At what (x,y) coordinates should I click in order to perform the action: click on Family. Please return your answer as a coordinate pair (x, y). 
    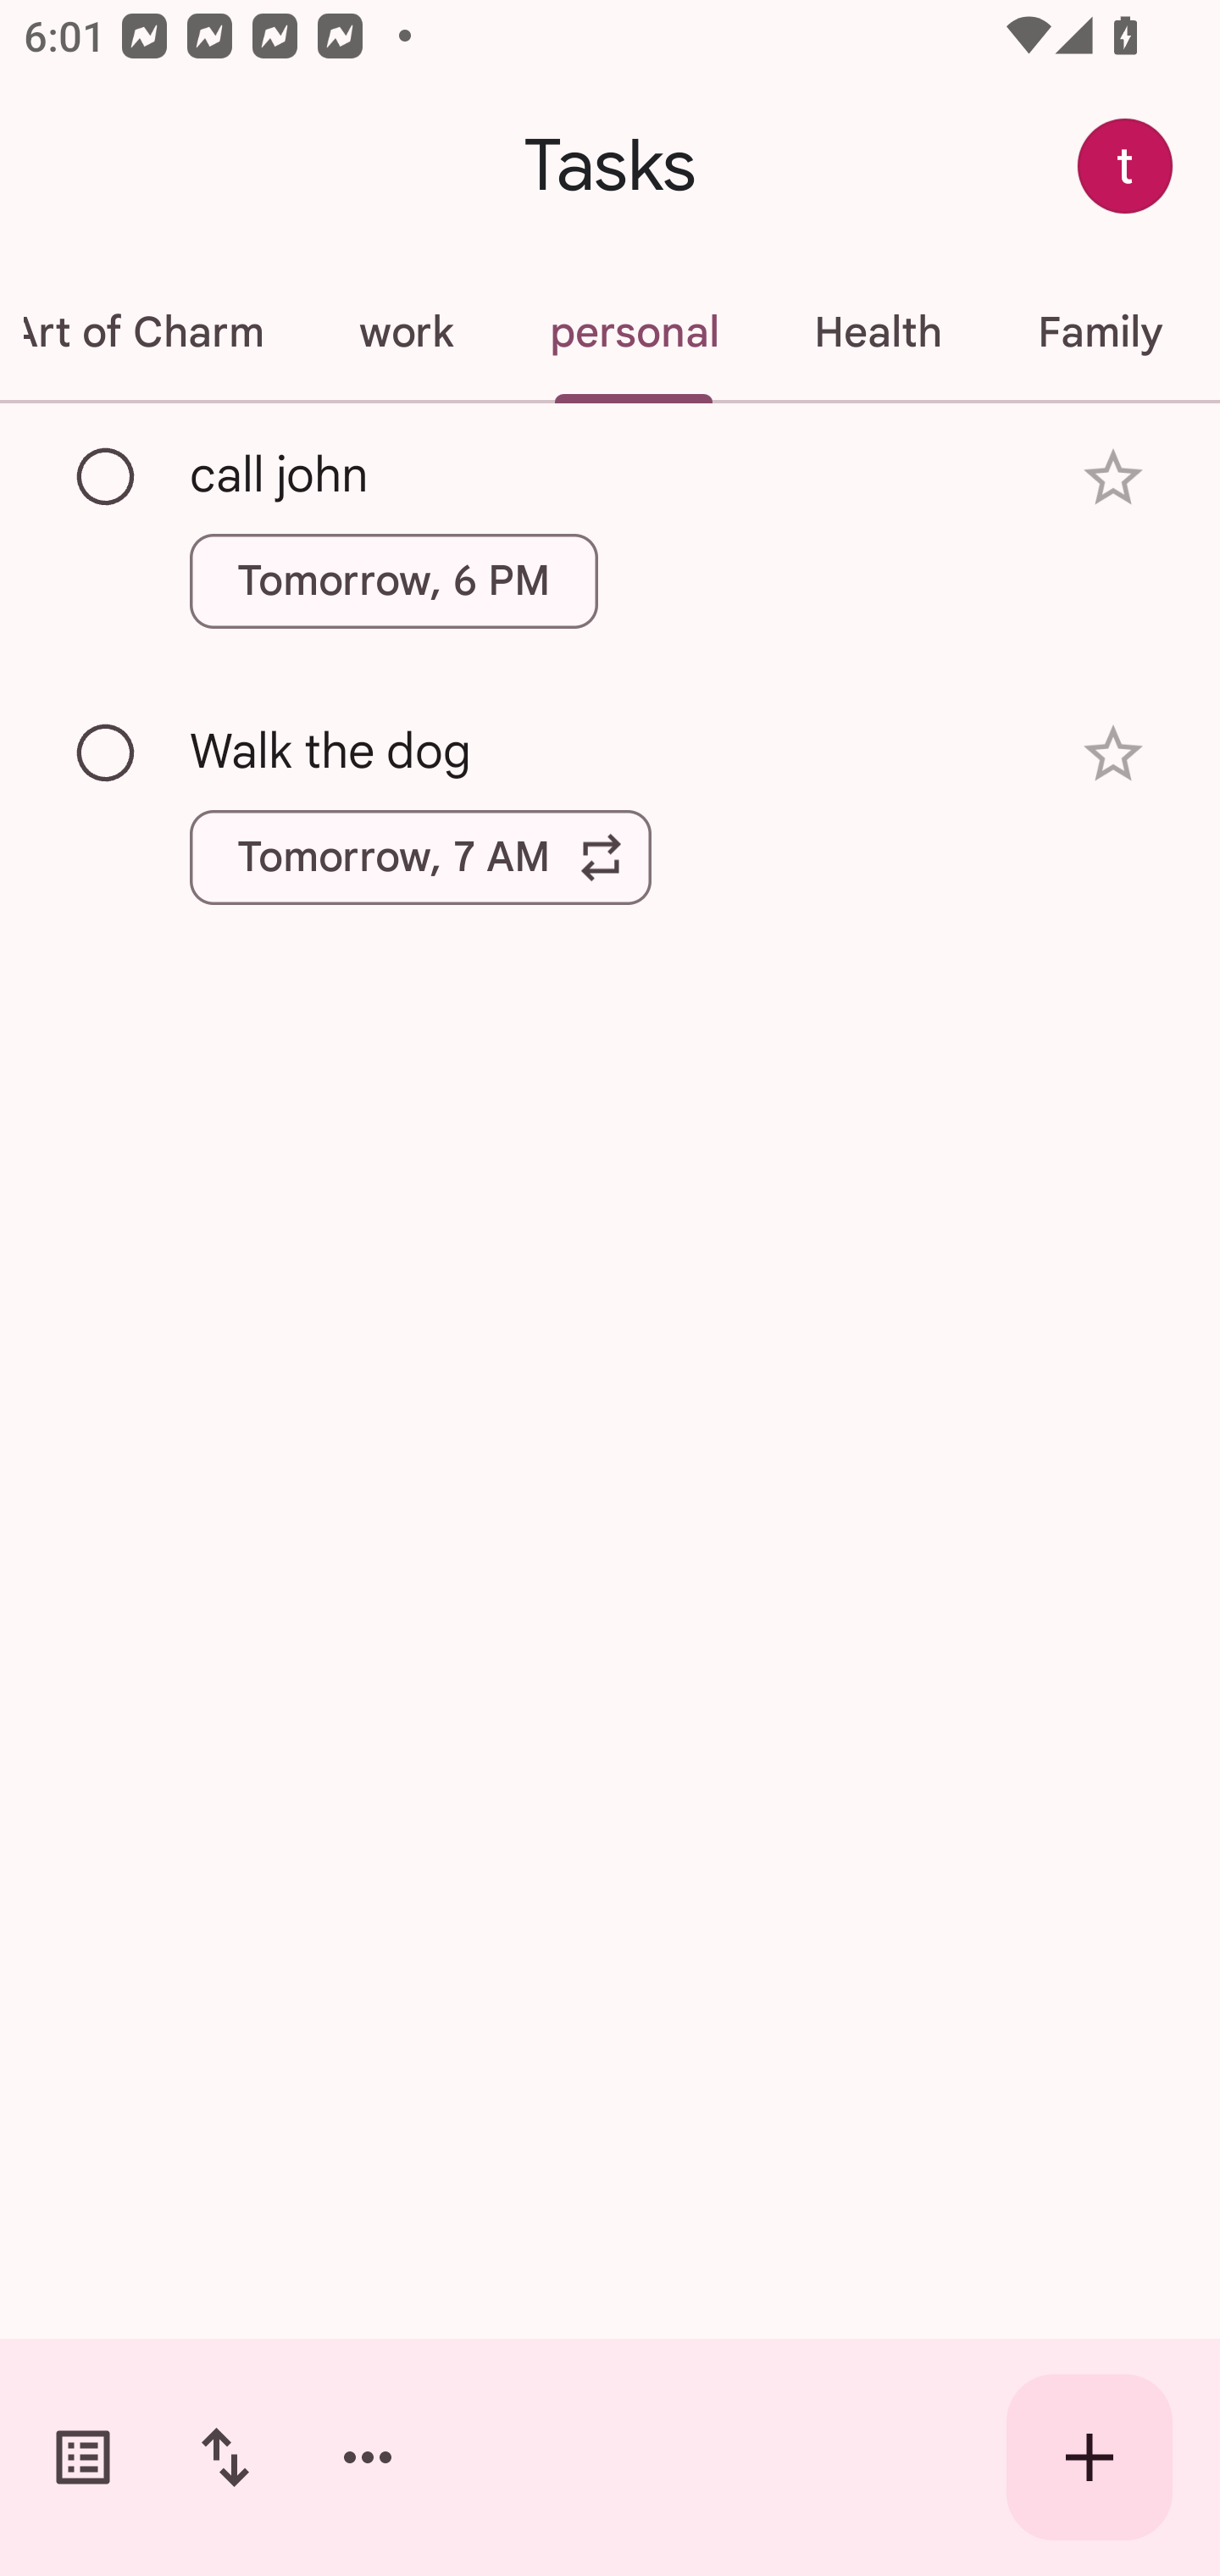
    Looking at the image, I should click on (1100, 332).